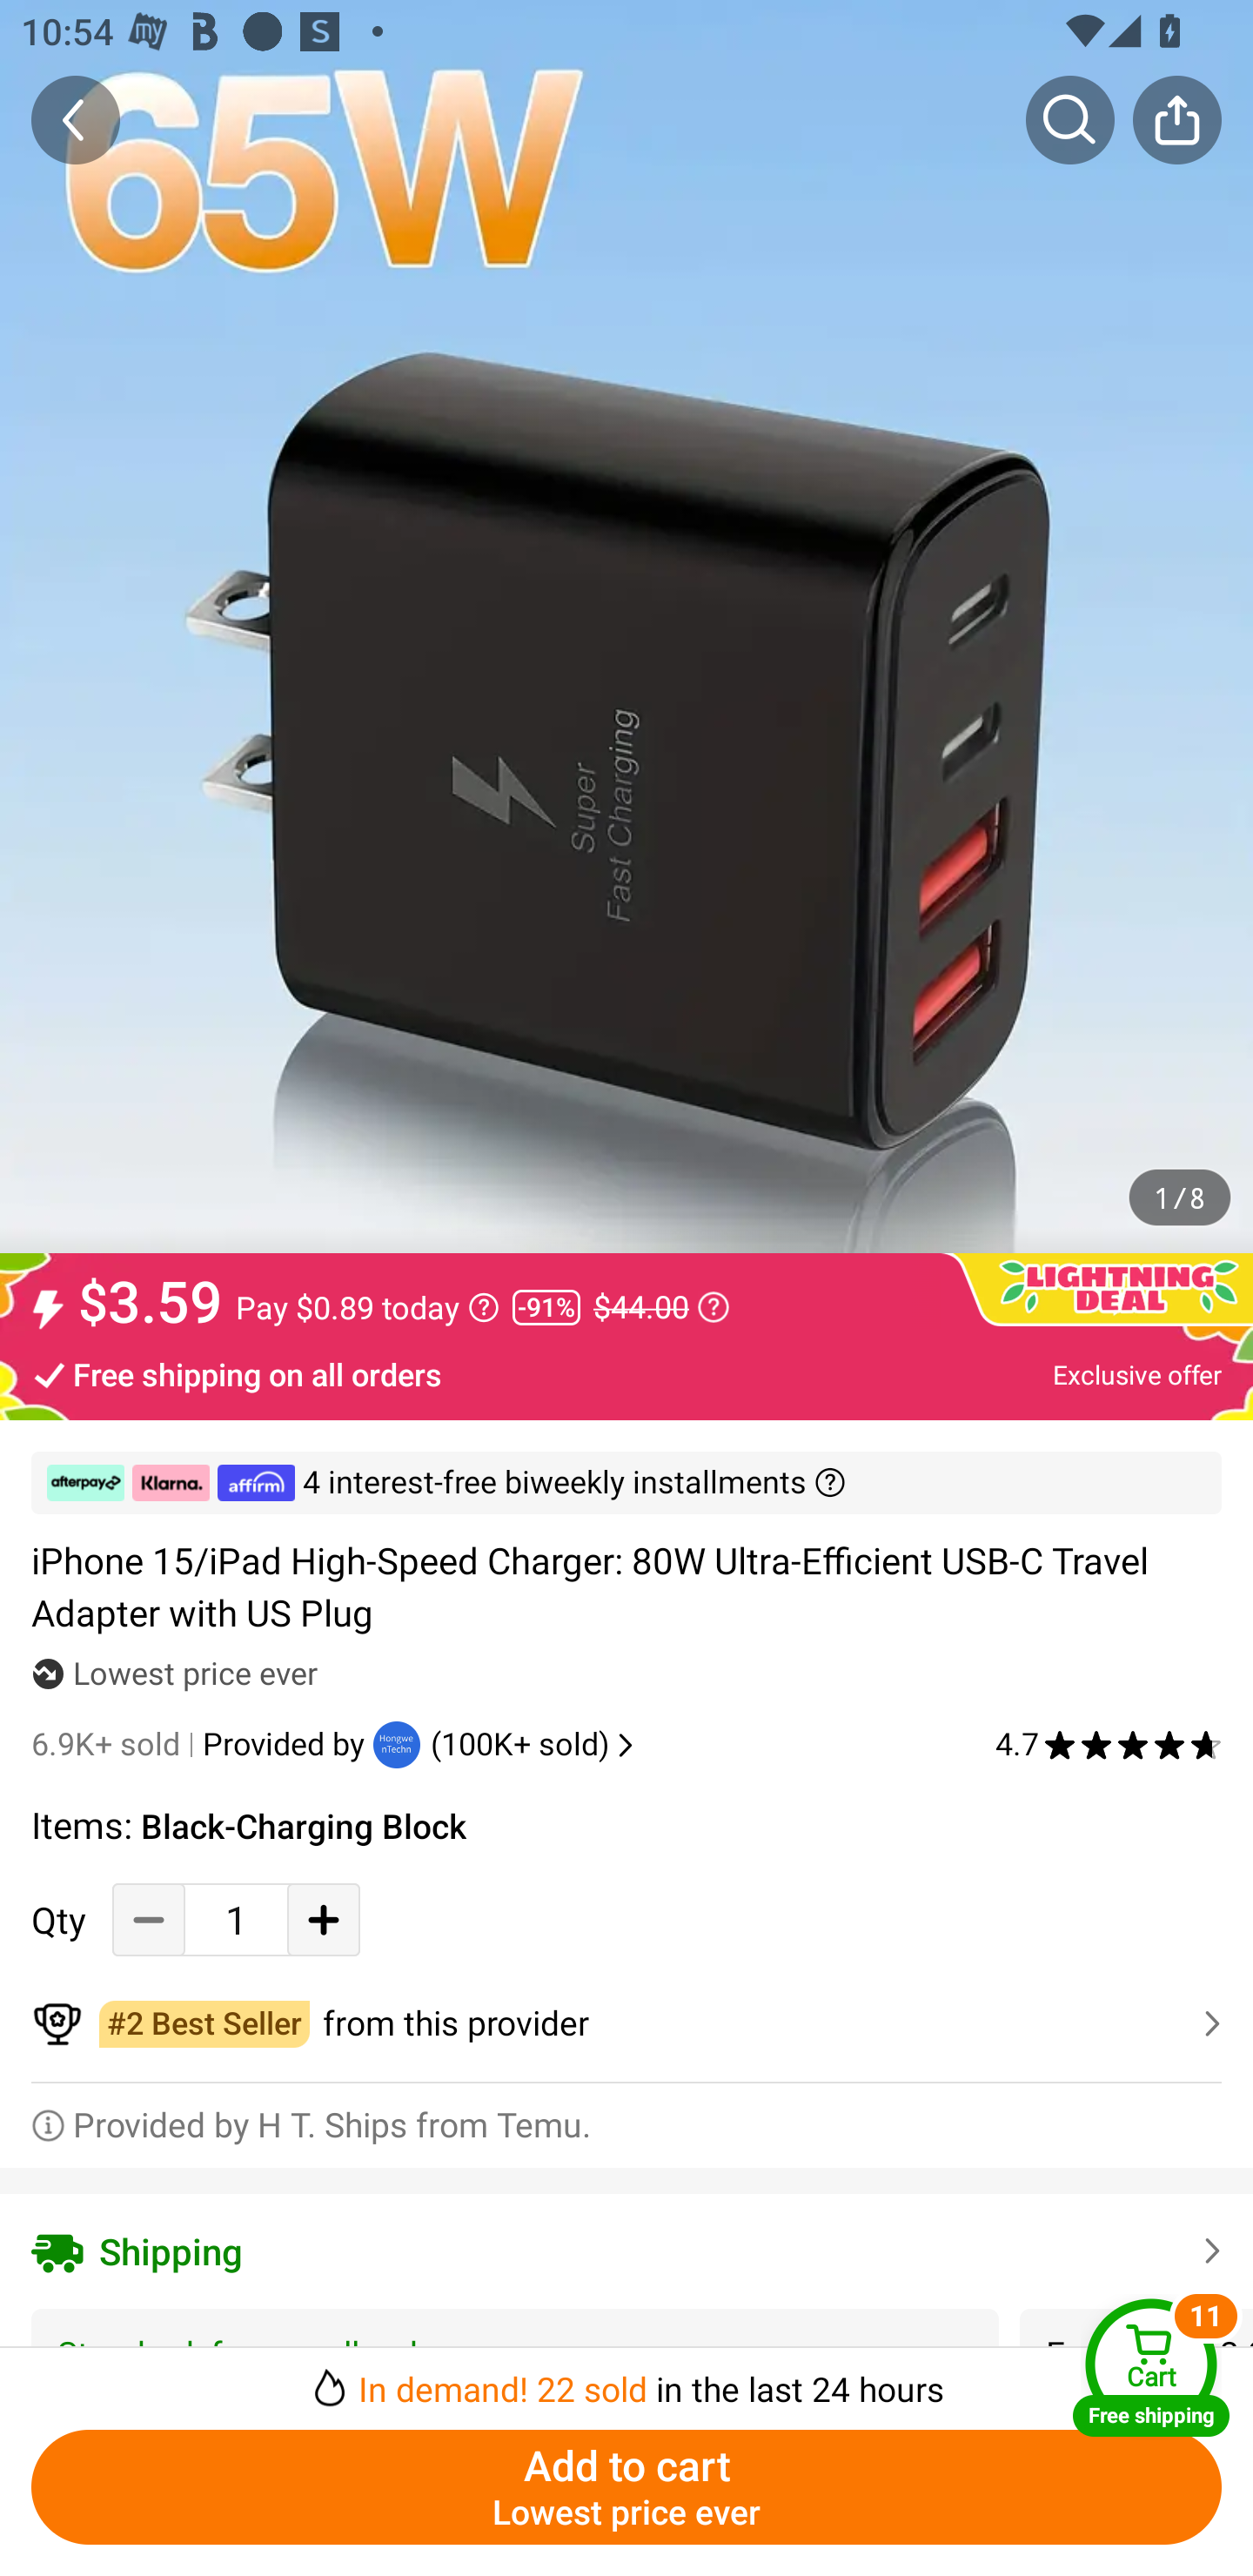 The image size is (1253, 2576). I want to click on Add to cart Lowest price ever, so click(626, 2487).